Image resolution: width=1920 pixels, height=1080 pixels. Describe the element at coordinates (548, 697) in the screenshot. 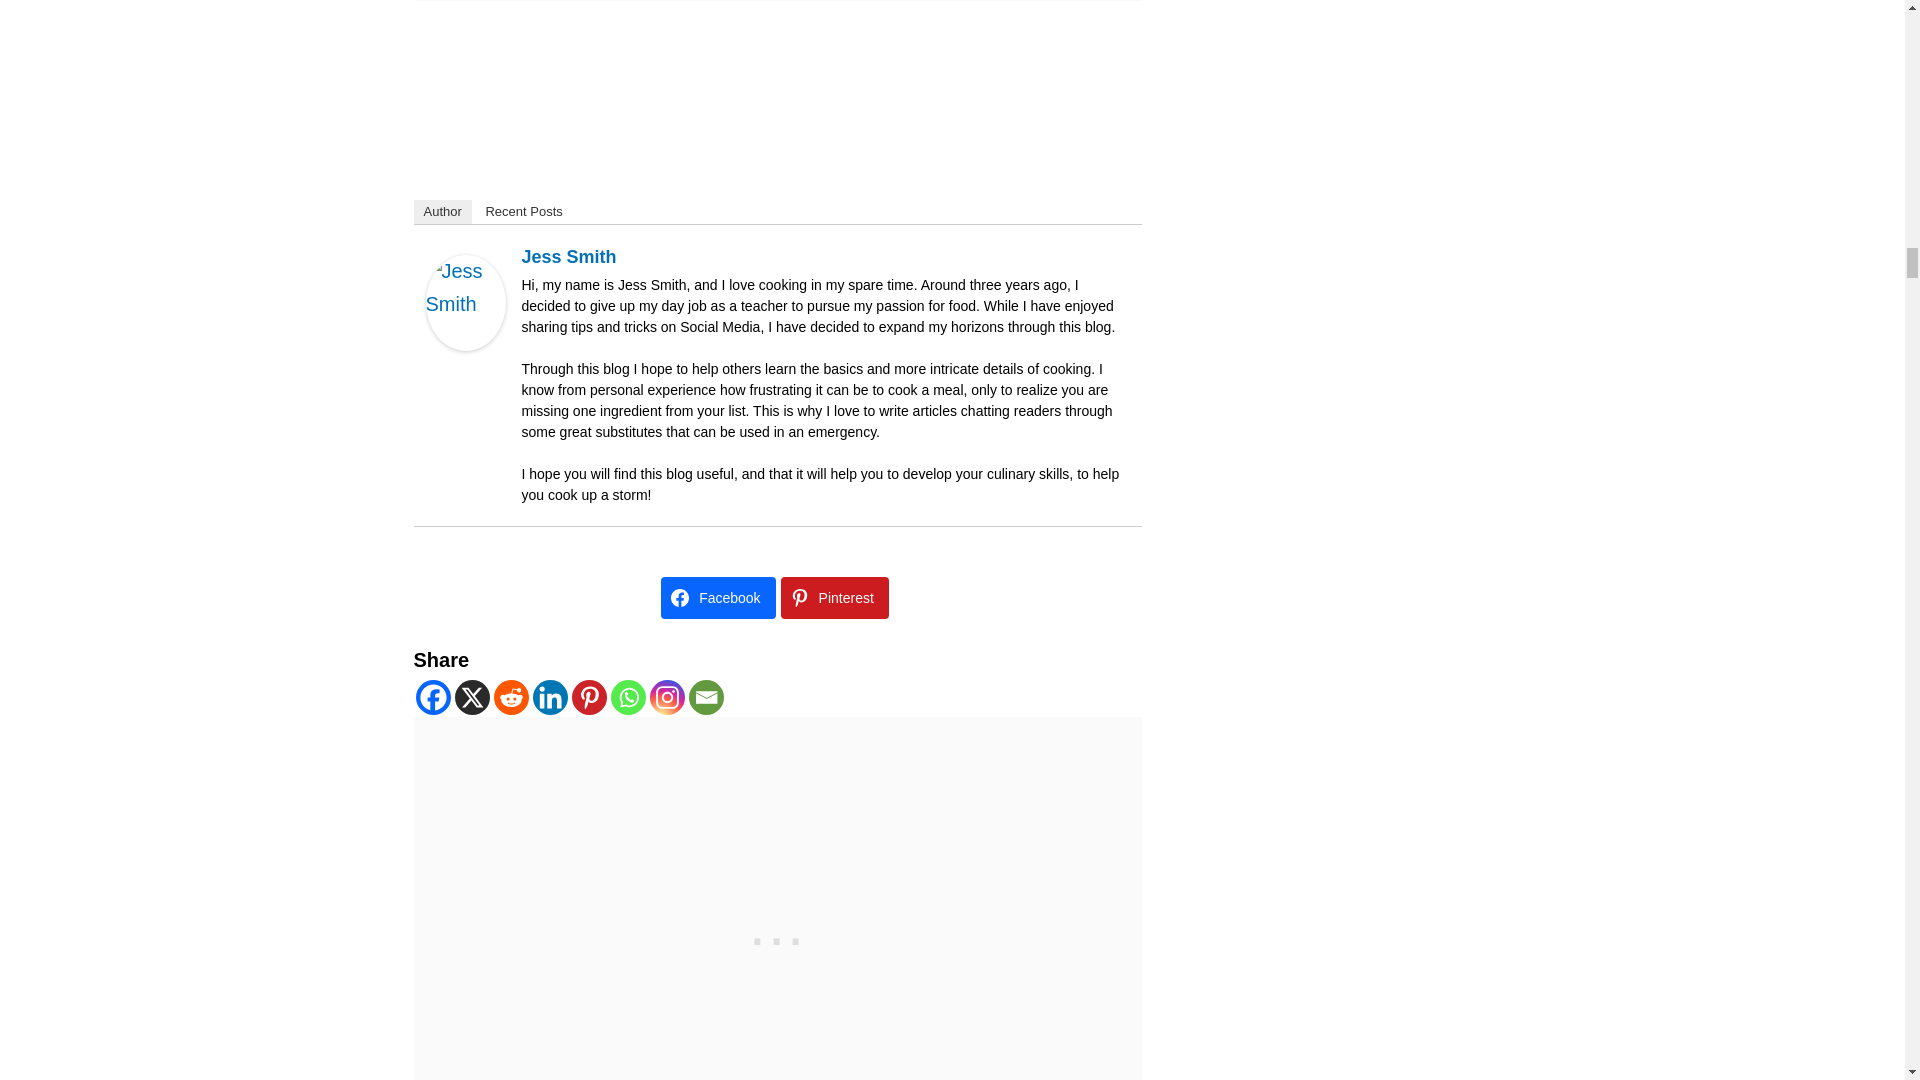

I see `Linkedin` at that location.